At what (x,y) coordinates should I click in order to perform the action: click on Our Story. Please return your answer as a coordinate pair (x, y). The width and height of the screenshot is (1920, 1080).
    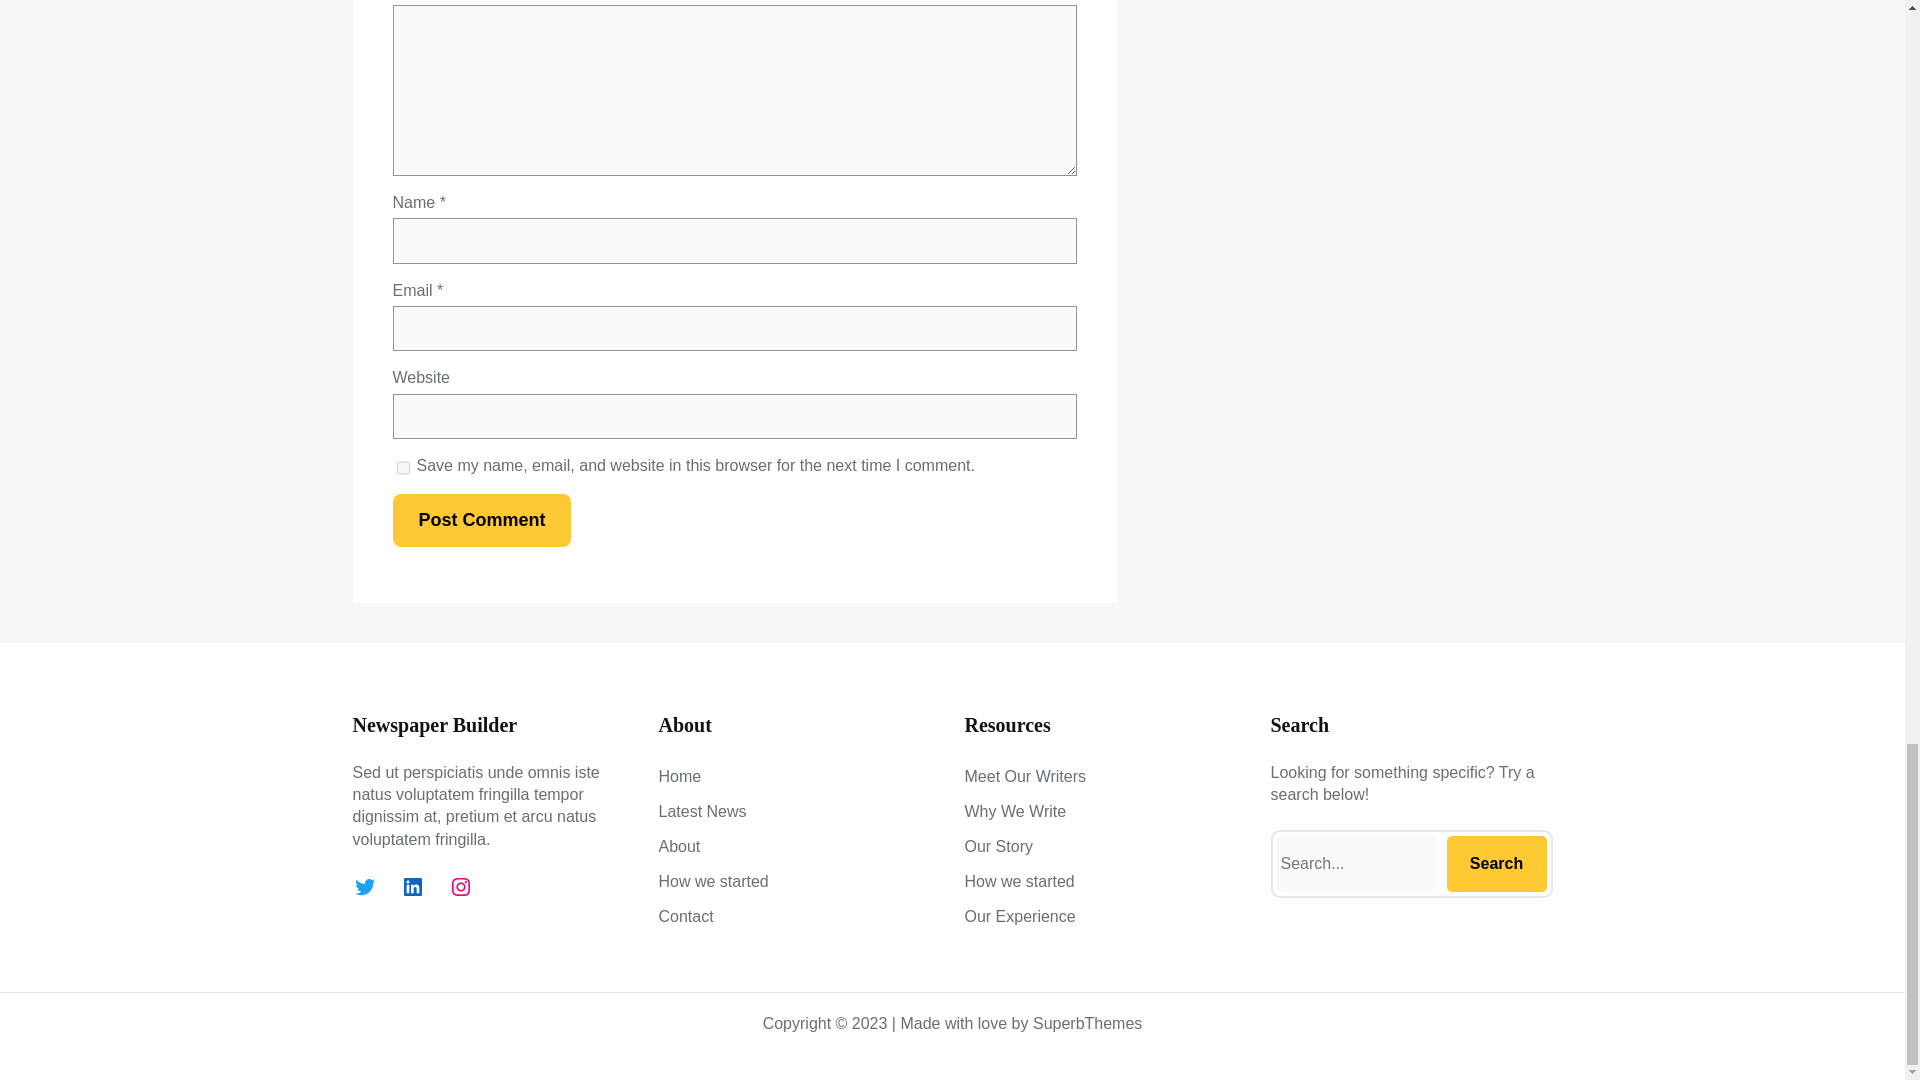
    Looking at the image, I should click on (998, 846).